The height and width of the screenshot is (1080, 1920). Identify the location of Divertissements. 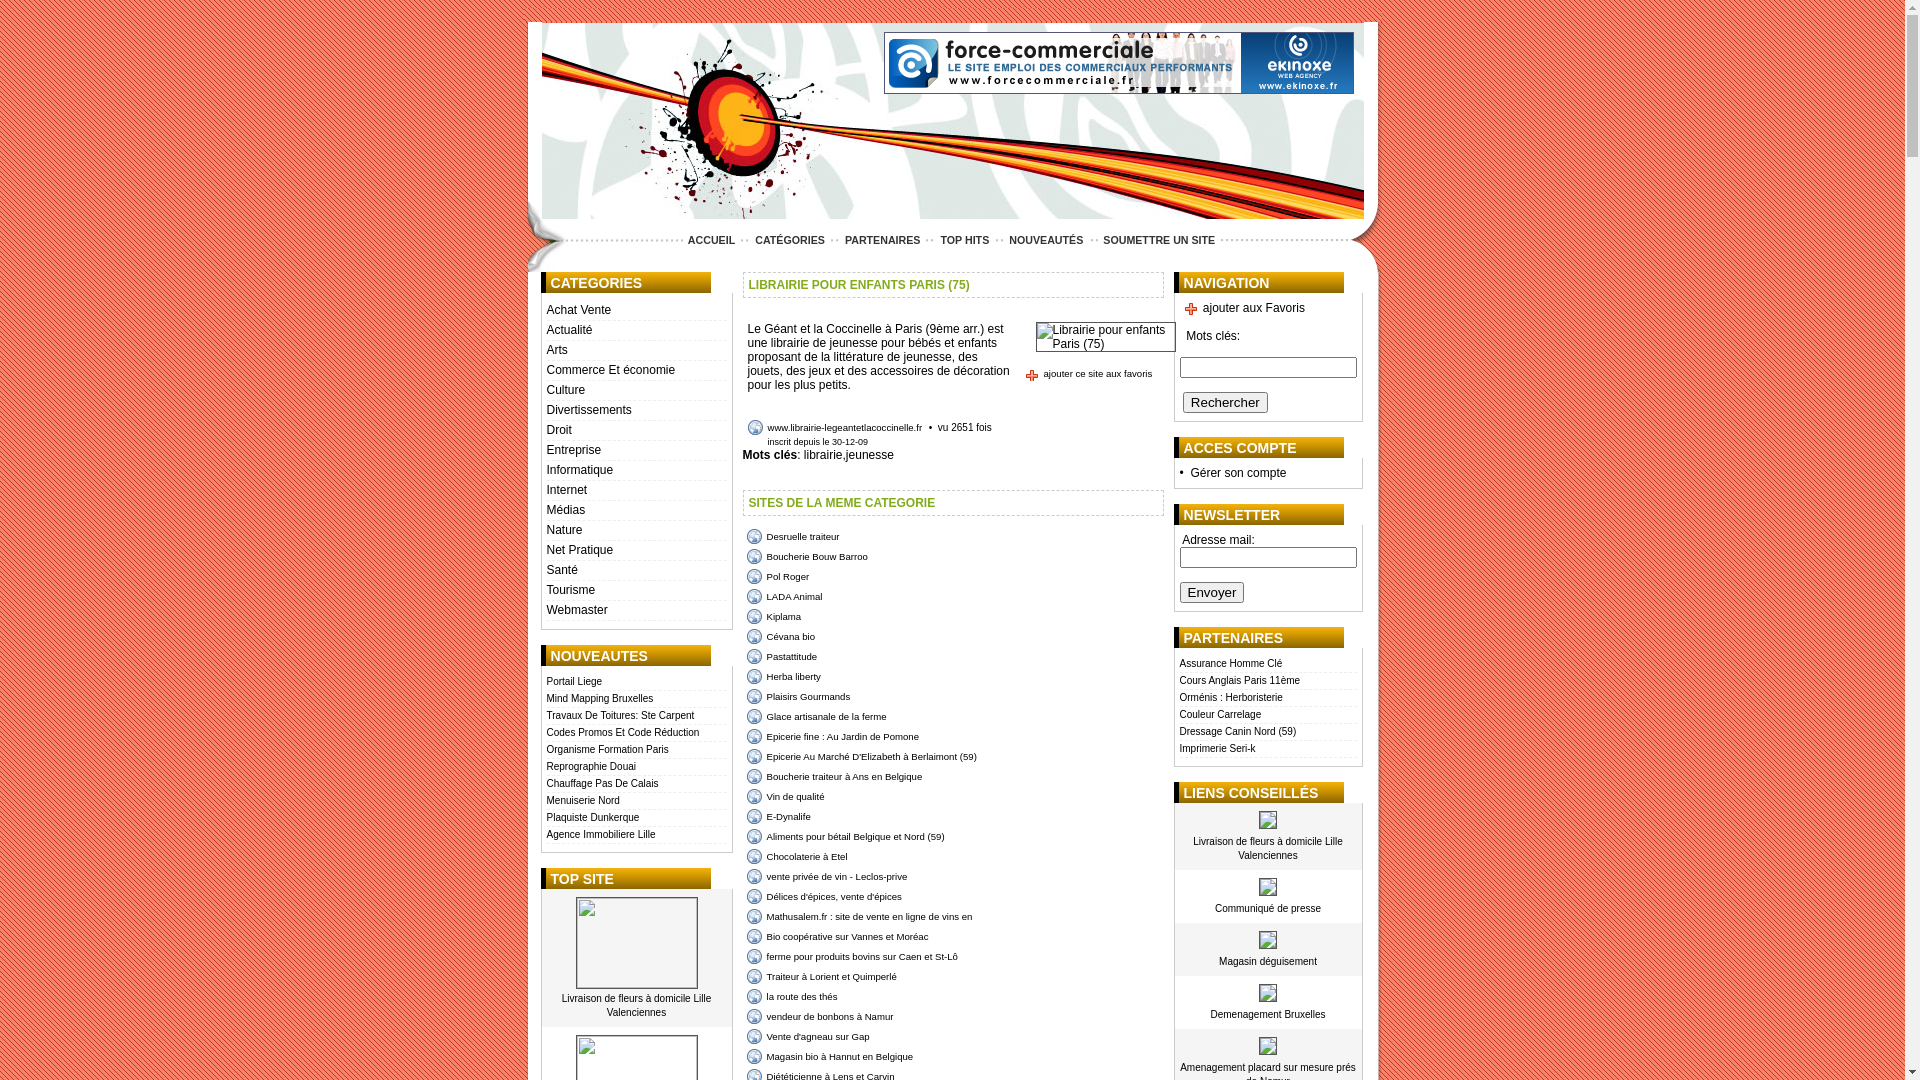
(636, 411).